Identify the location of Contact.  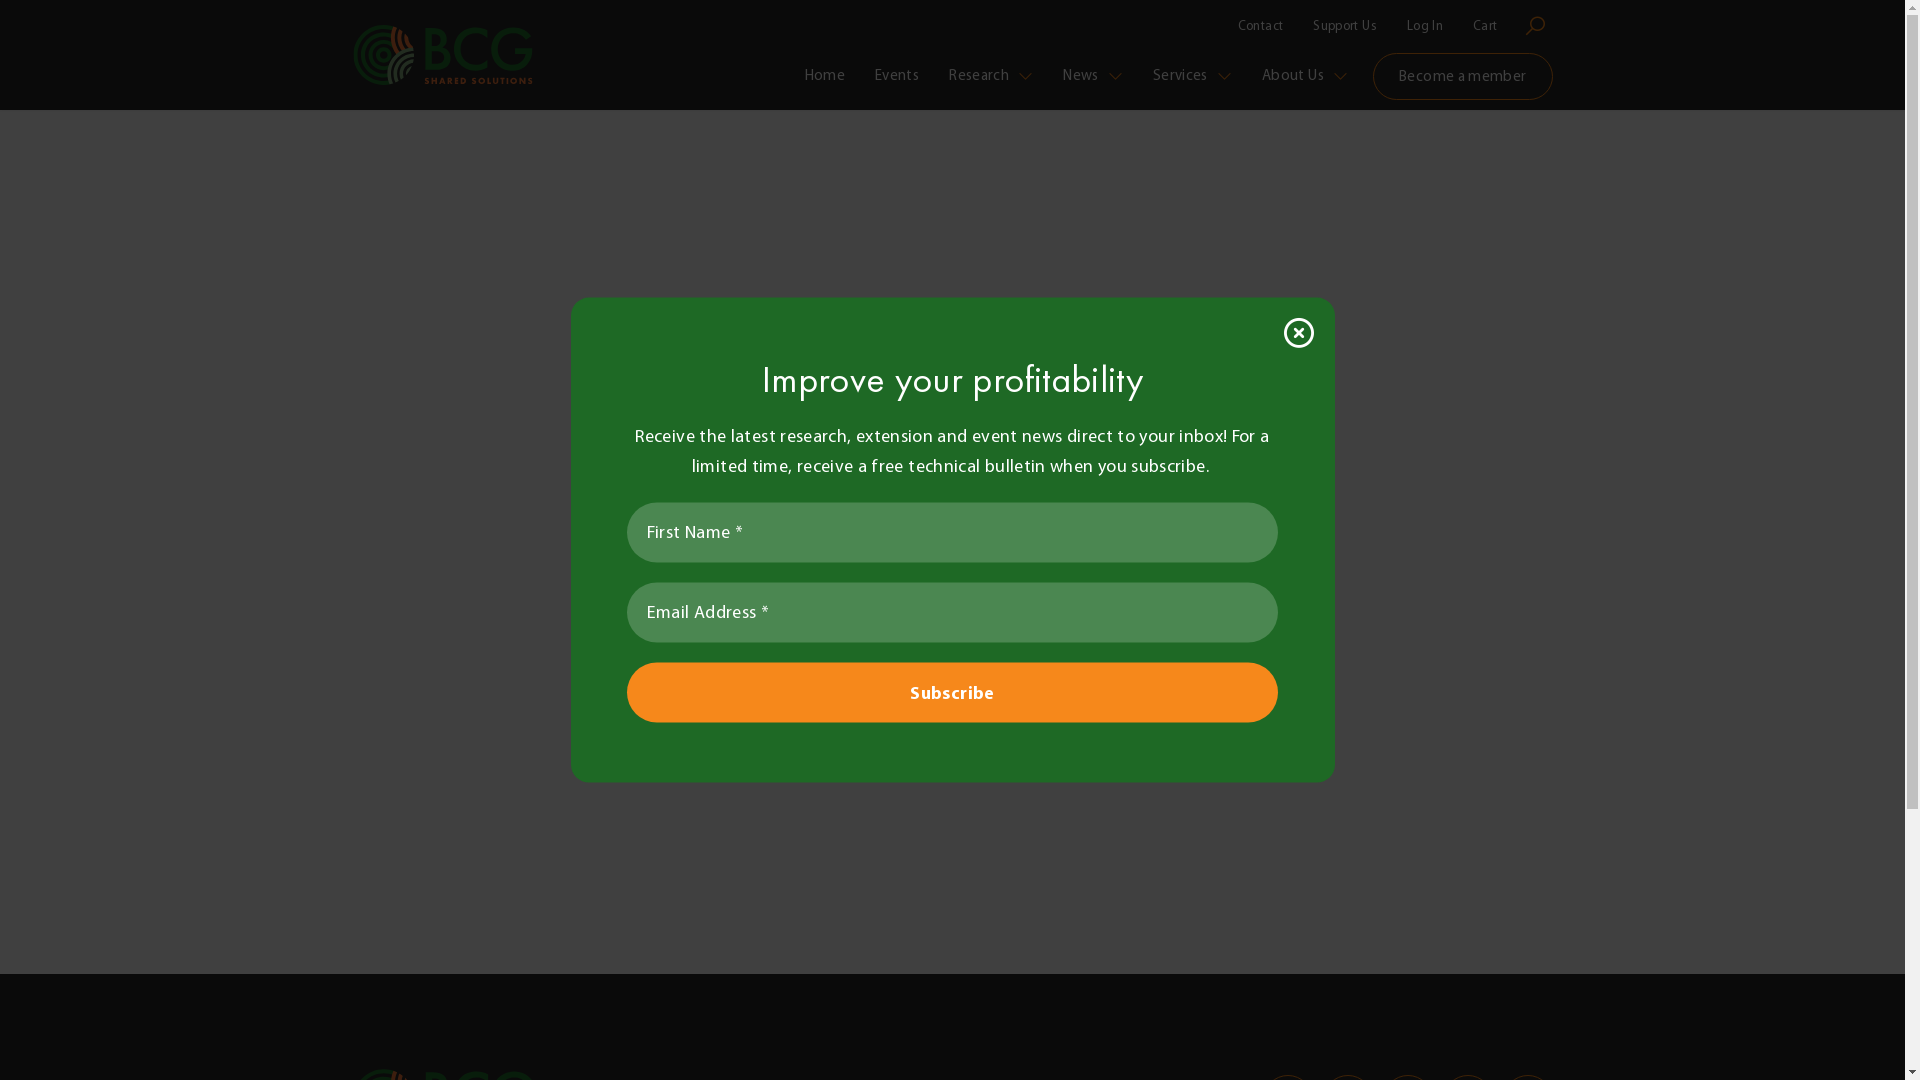
(1261, 26).